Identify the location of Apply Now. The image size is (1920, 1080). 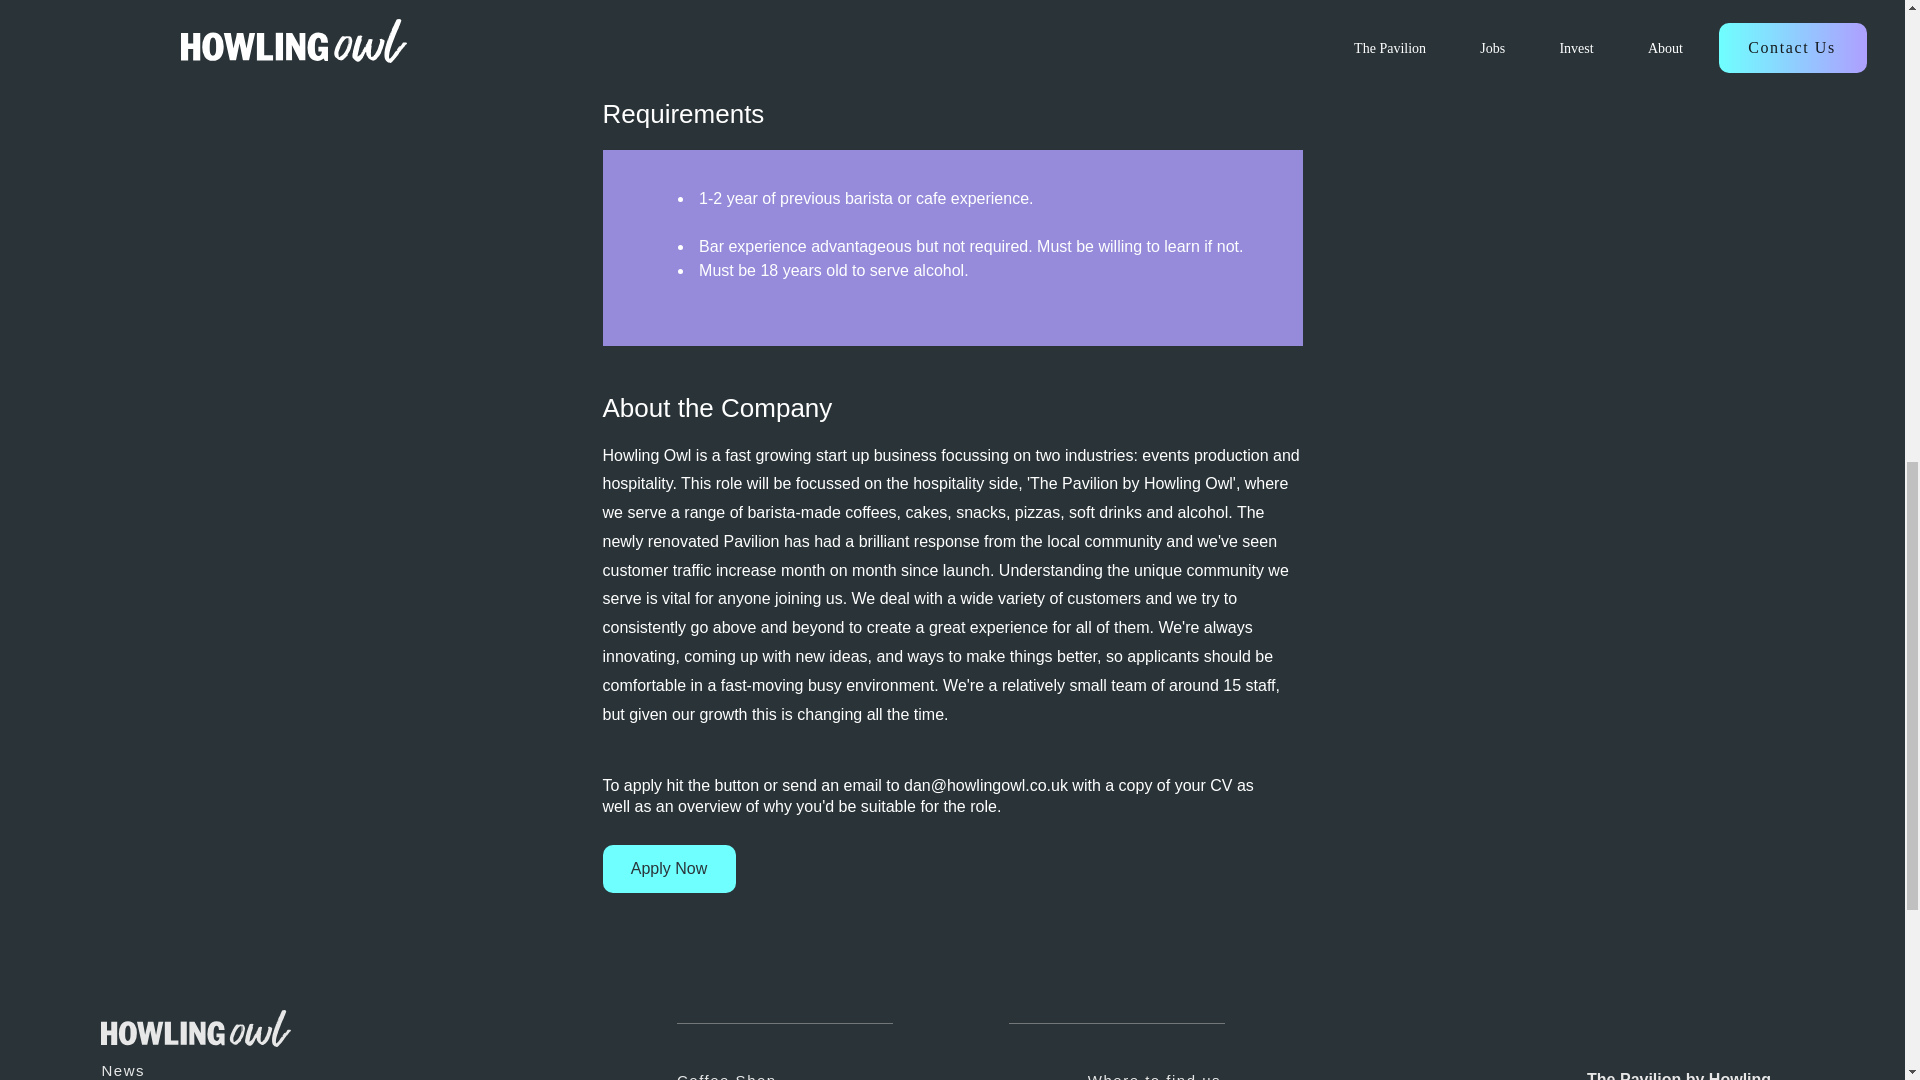
(668, 868).